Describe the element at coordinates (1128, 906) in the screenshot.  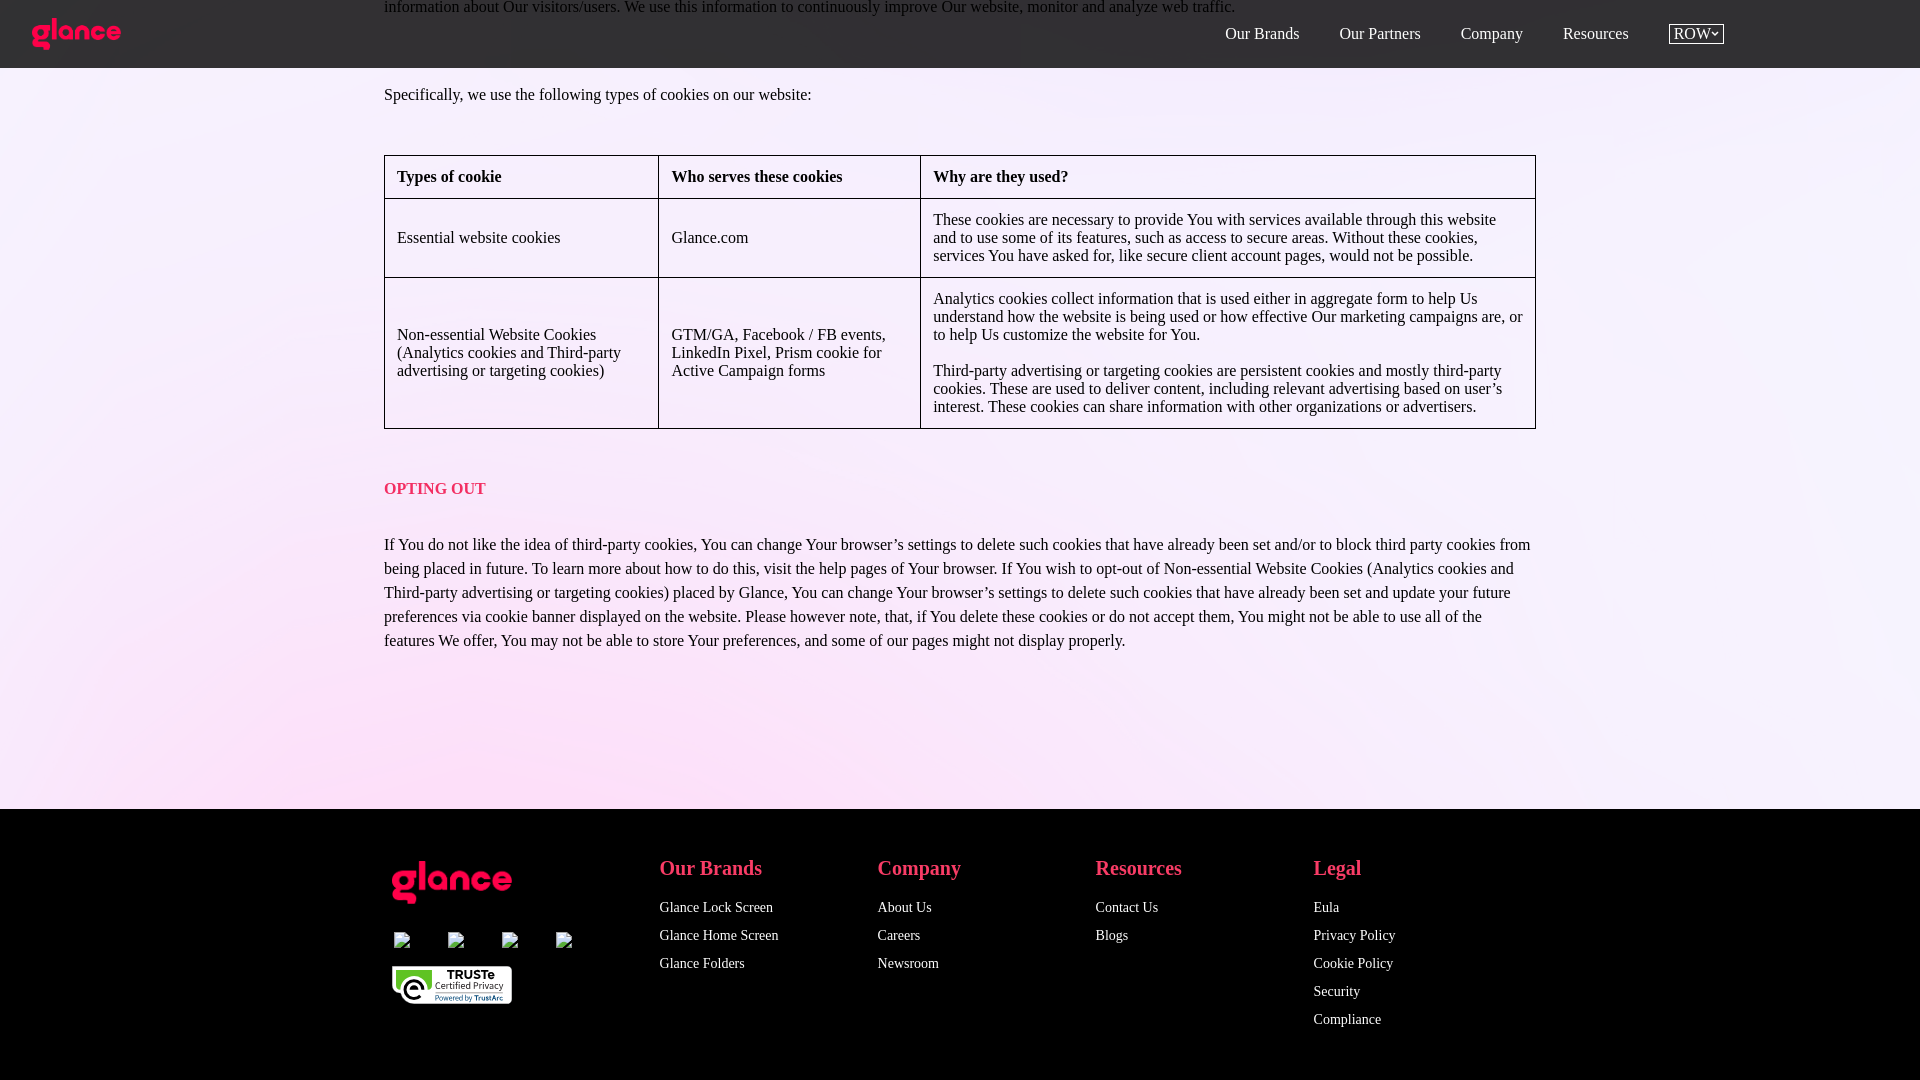
I see `Contact Us` at that location.